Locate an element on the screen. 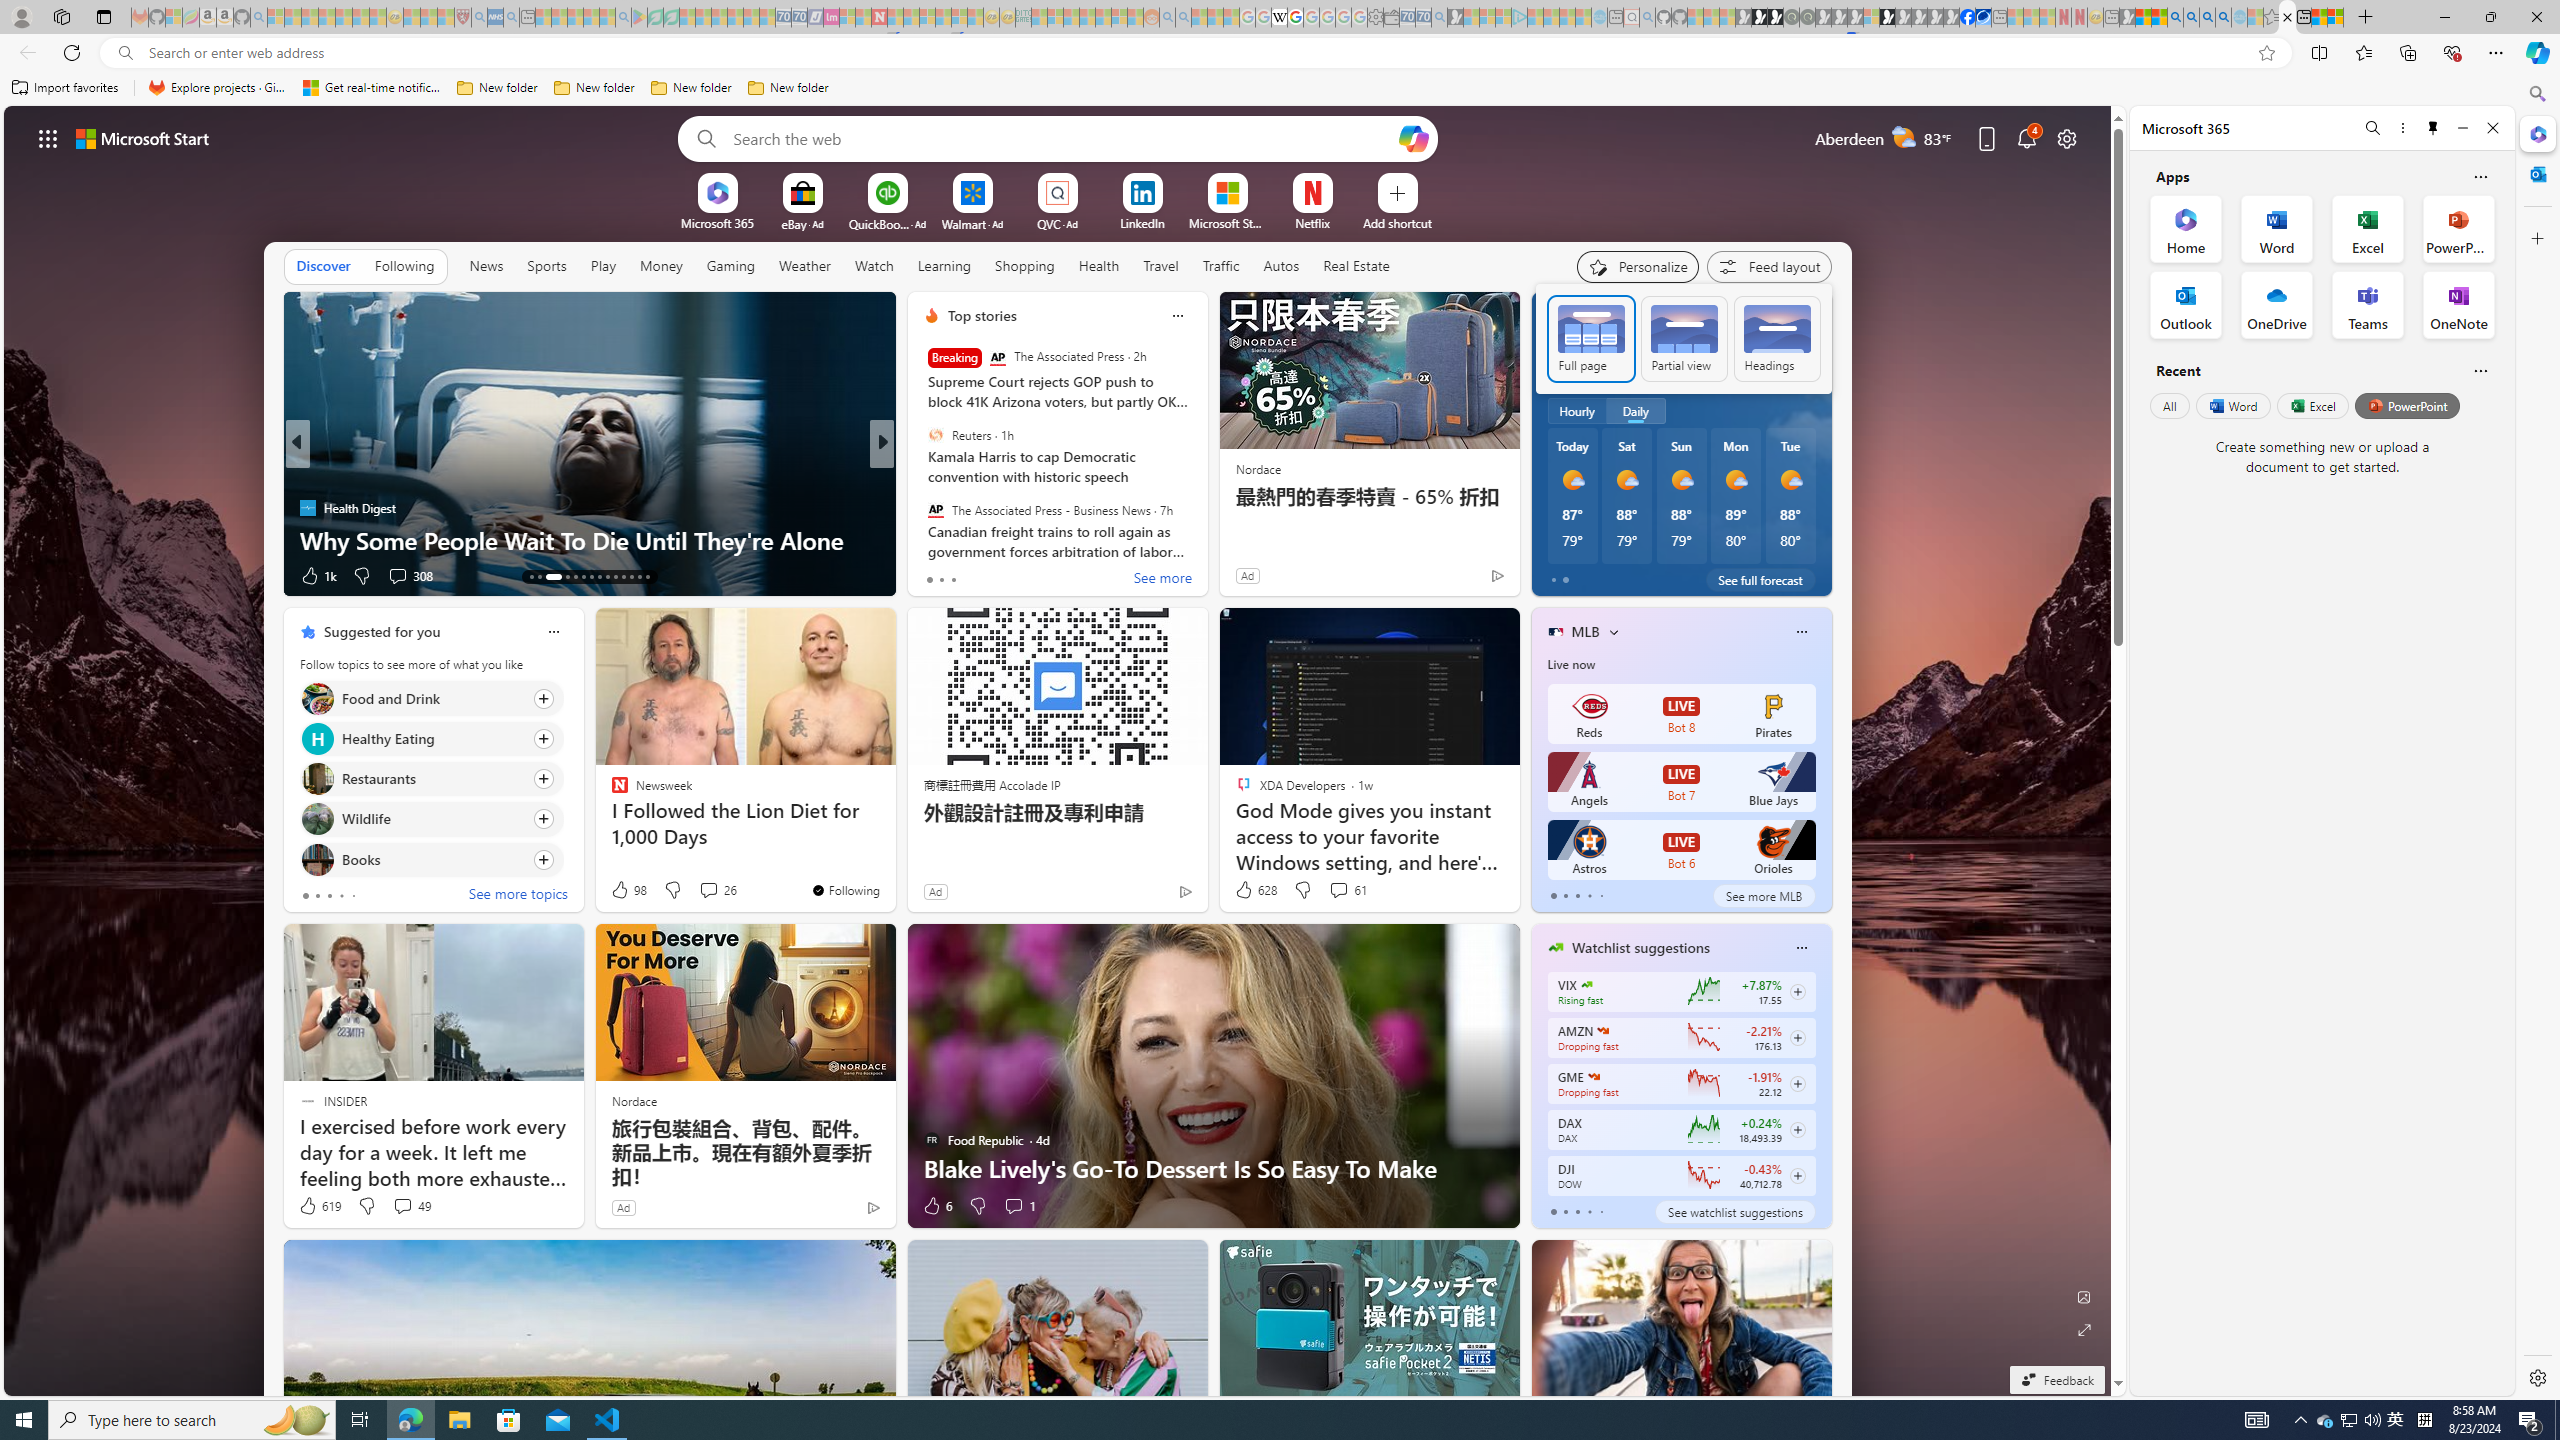 The width and height of the screenshot is (2560, 1440). tab-2 is located at coordinates (1578, 1212).